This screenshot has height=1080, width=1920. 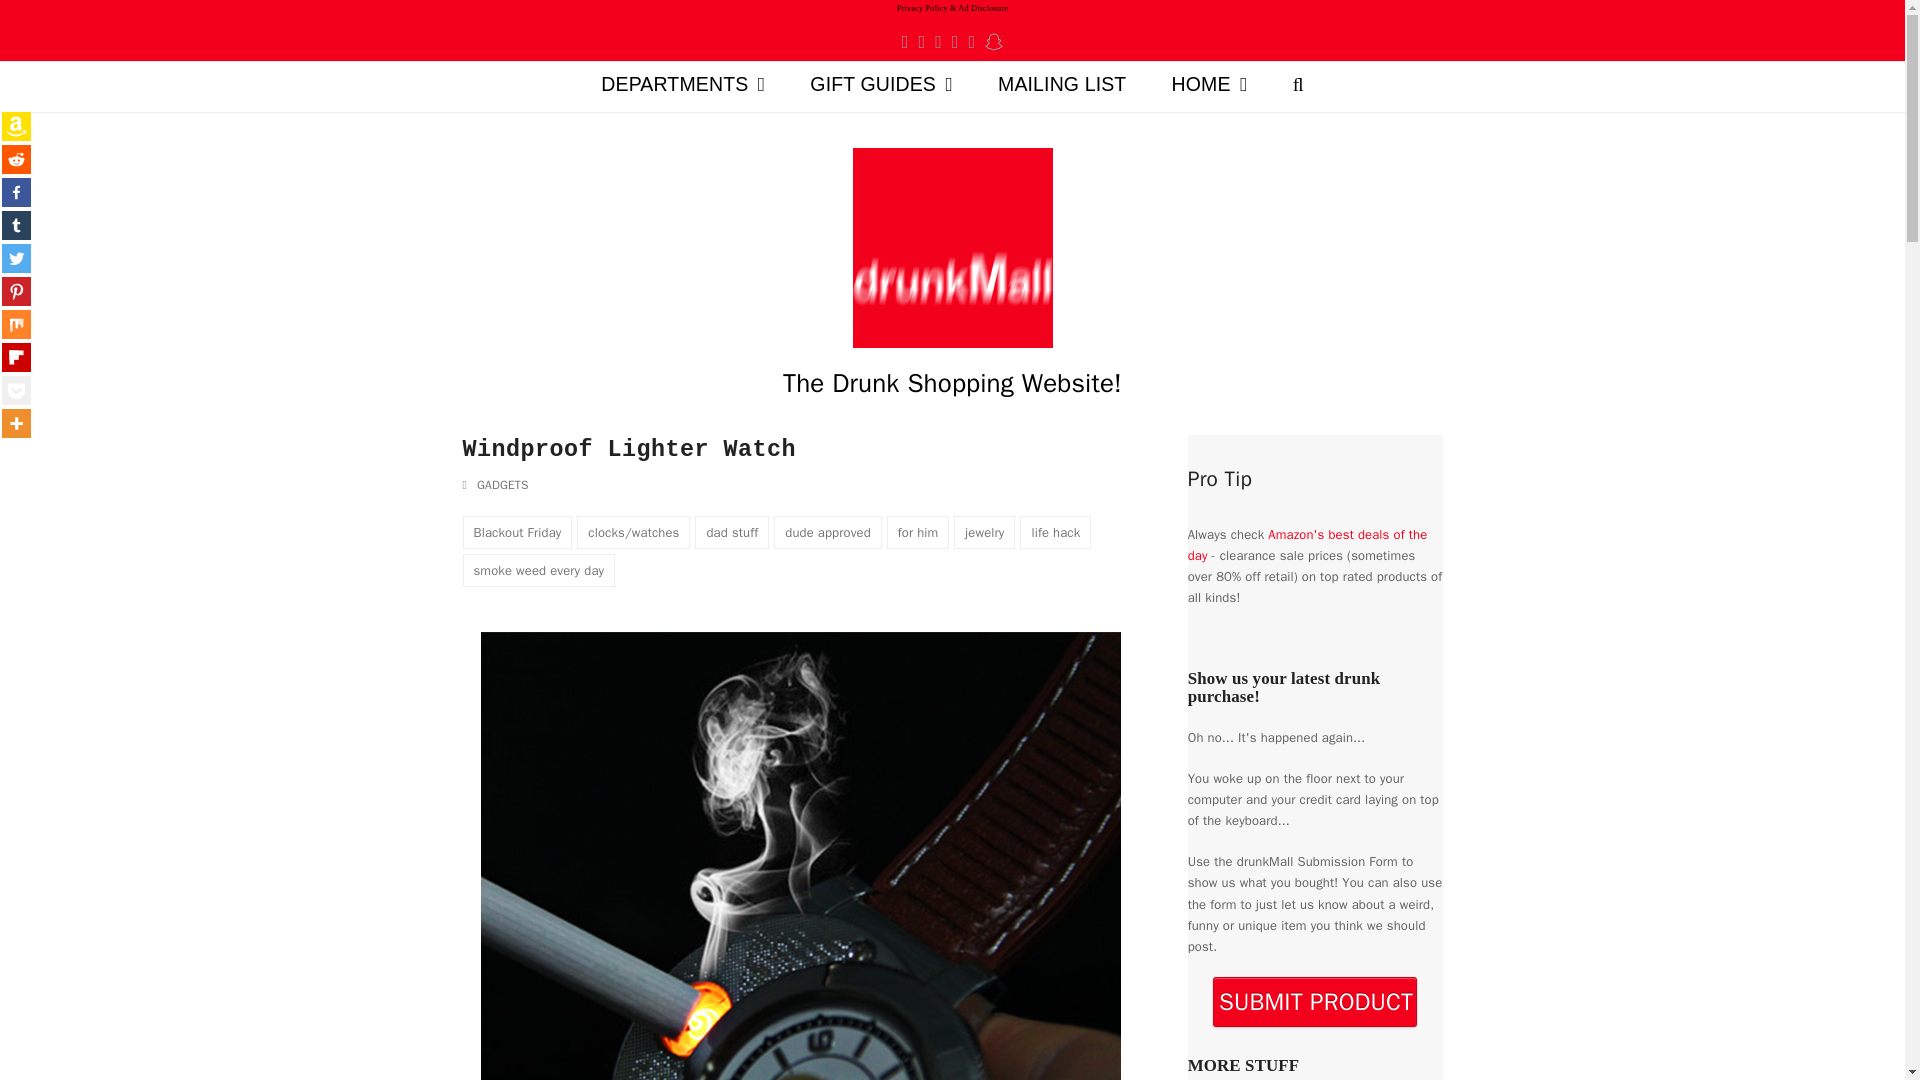 I want to click on DEPARTMENTS, so click(x=683, y=86).